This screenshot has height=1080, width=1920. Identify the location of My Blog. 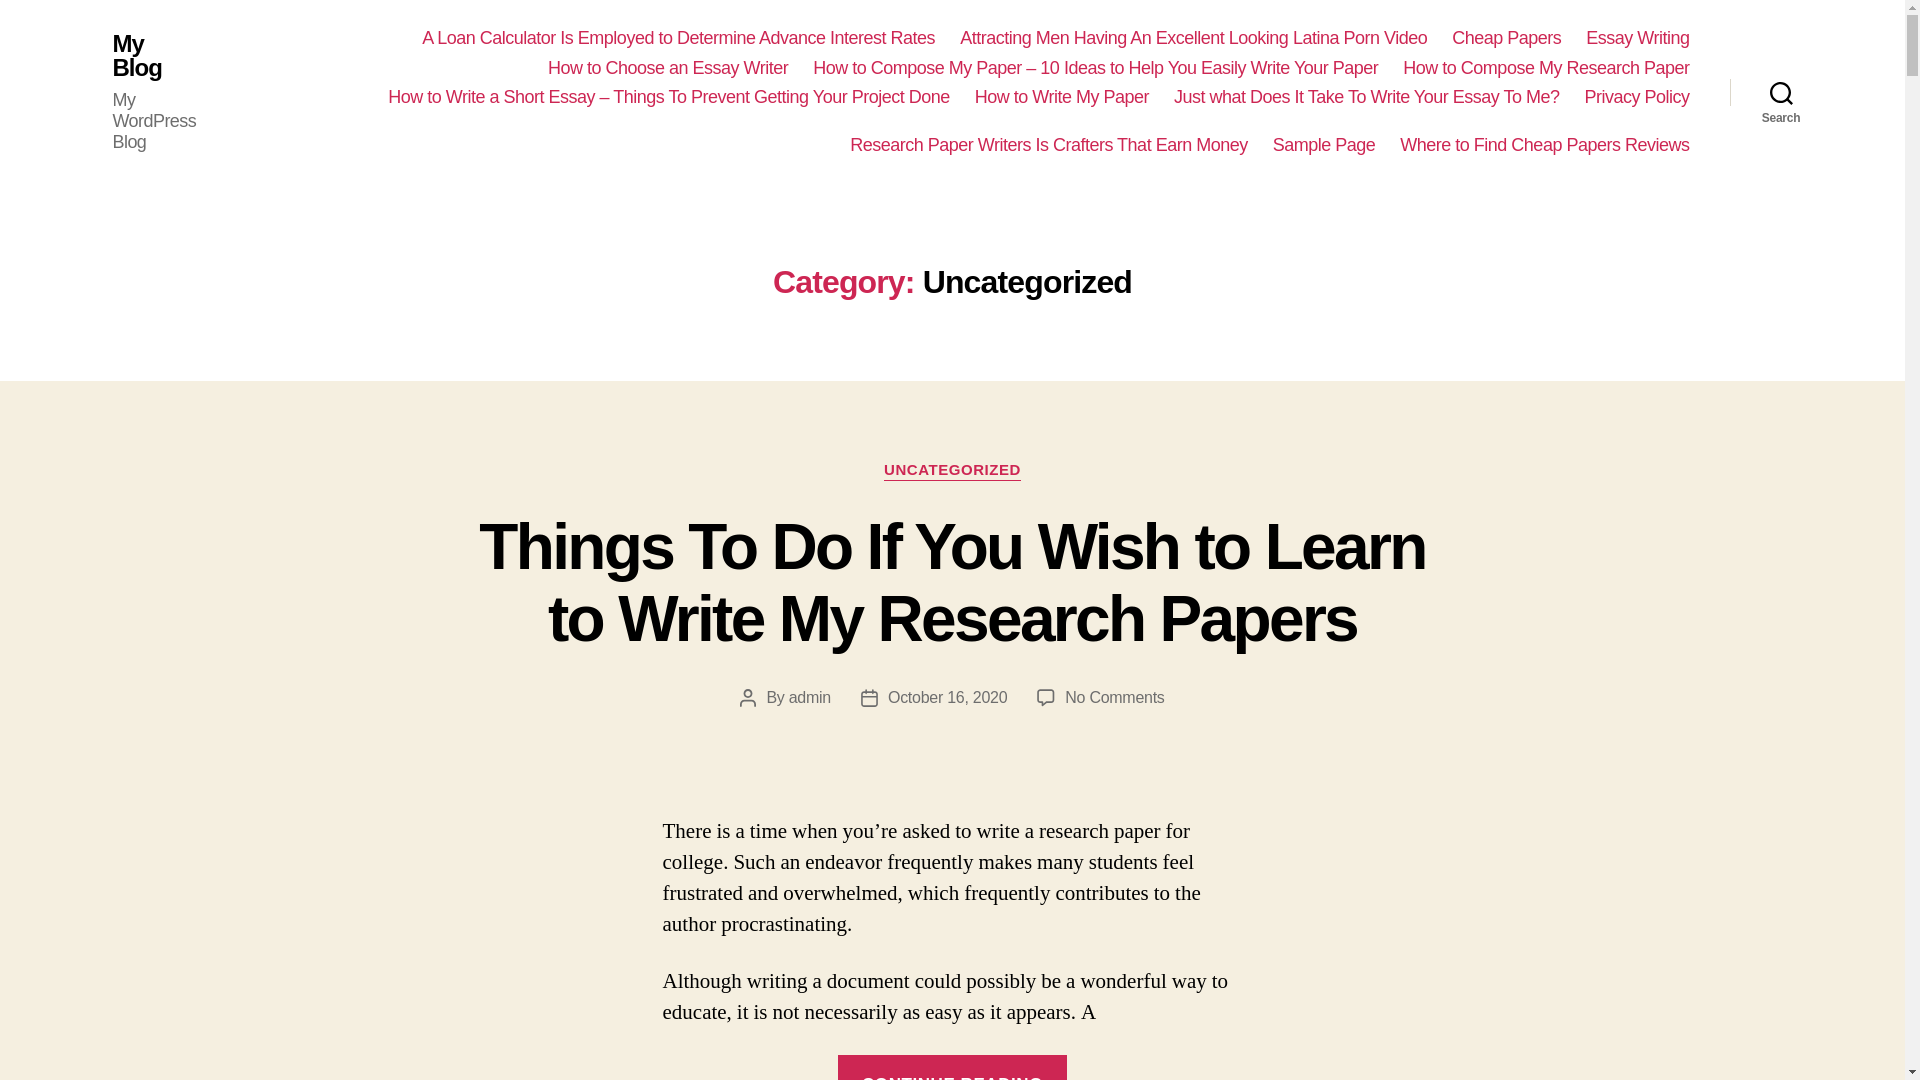
(154, 56).